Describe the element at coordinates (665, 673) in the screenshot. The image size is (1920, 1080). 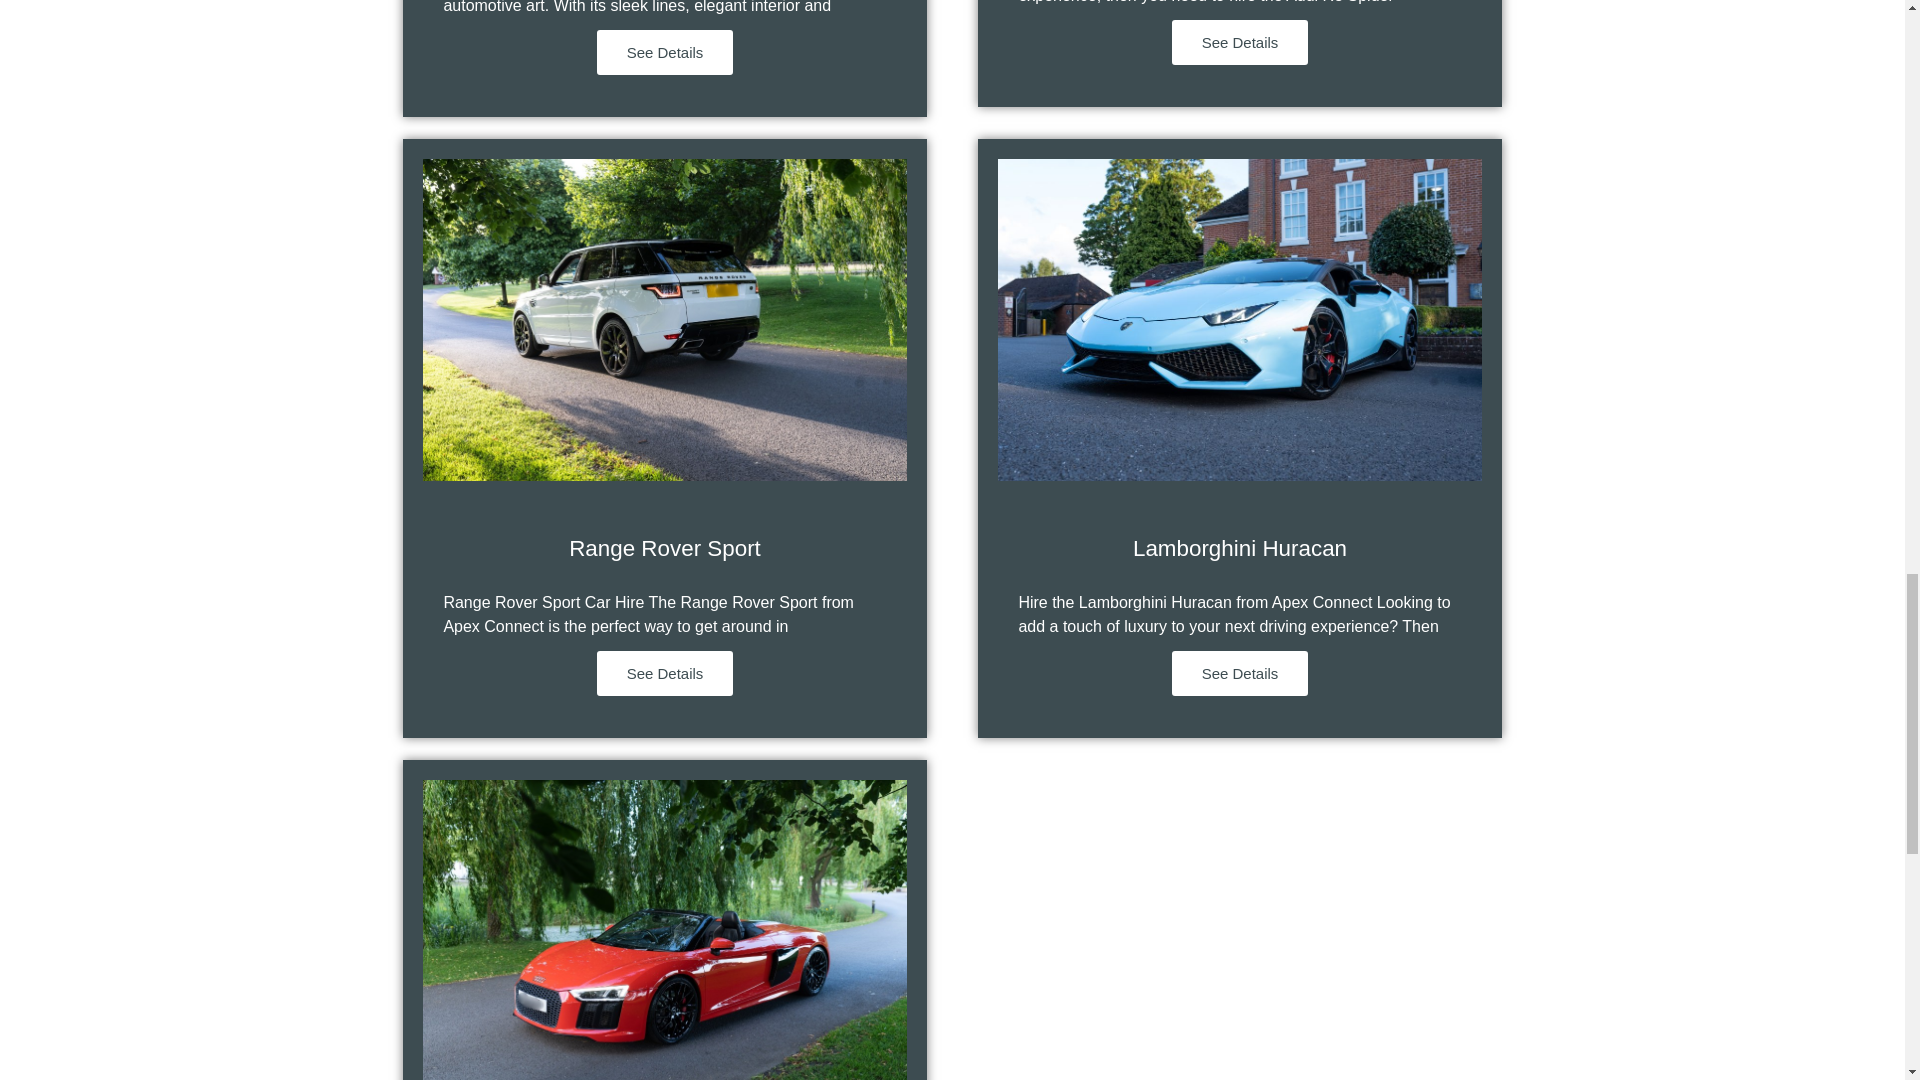
I see `See Details` at that location.